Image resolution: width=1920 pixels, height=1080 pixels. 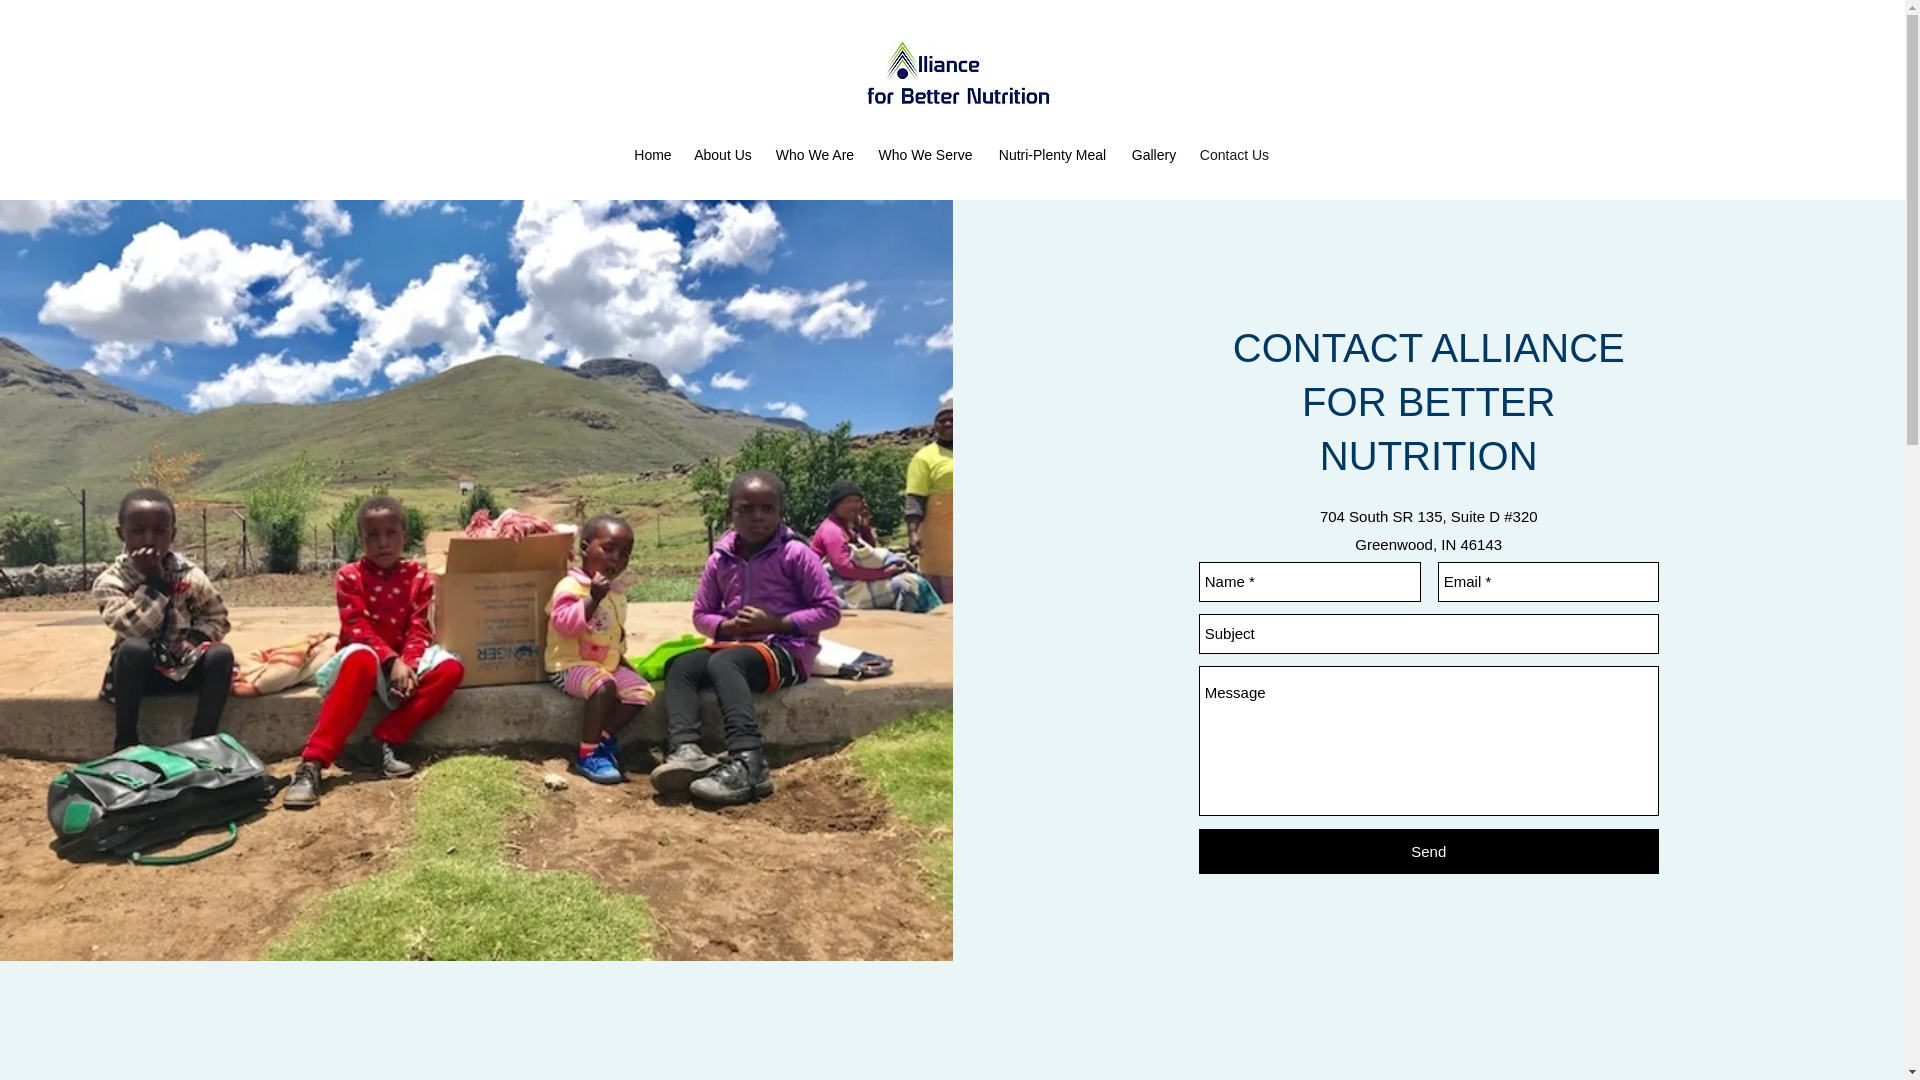 I want to click on About Us, so click(x=722, y=154).